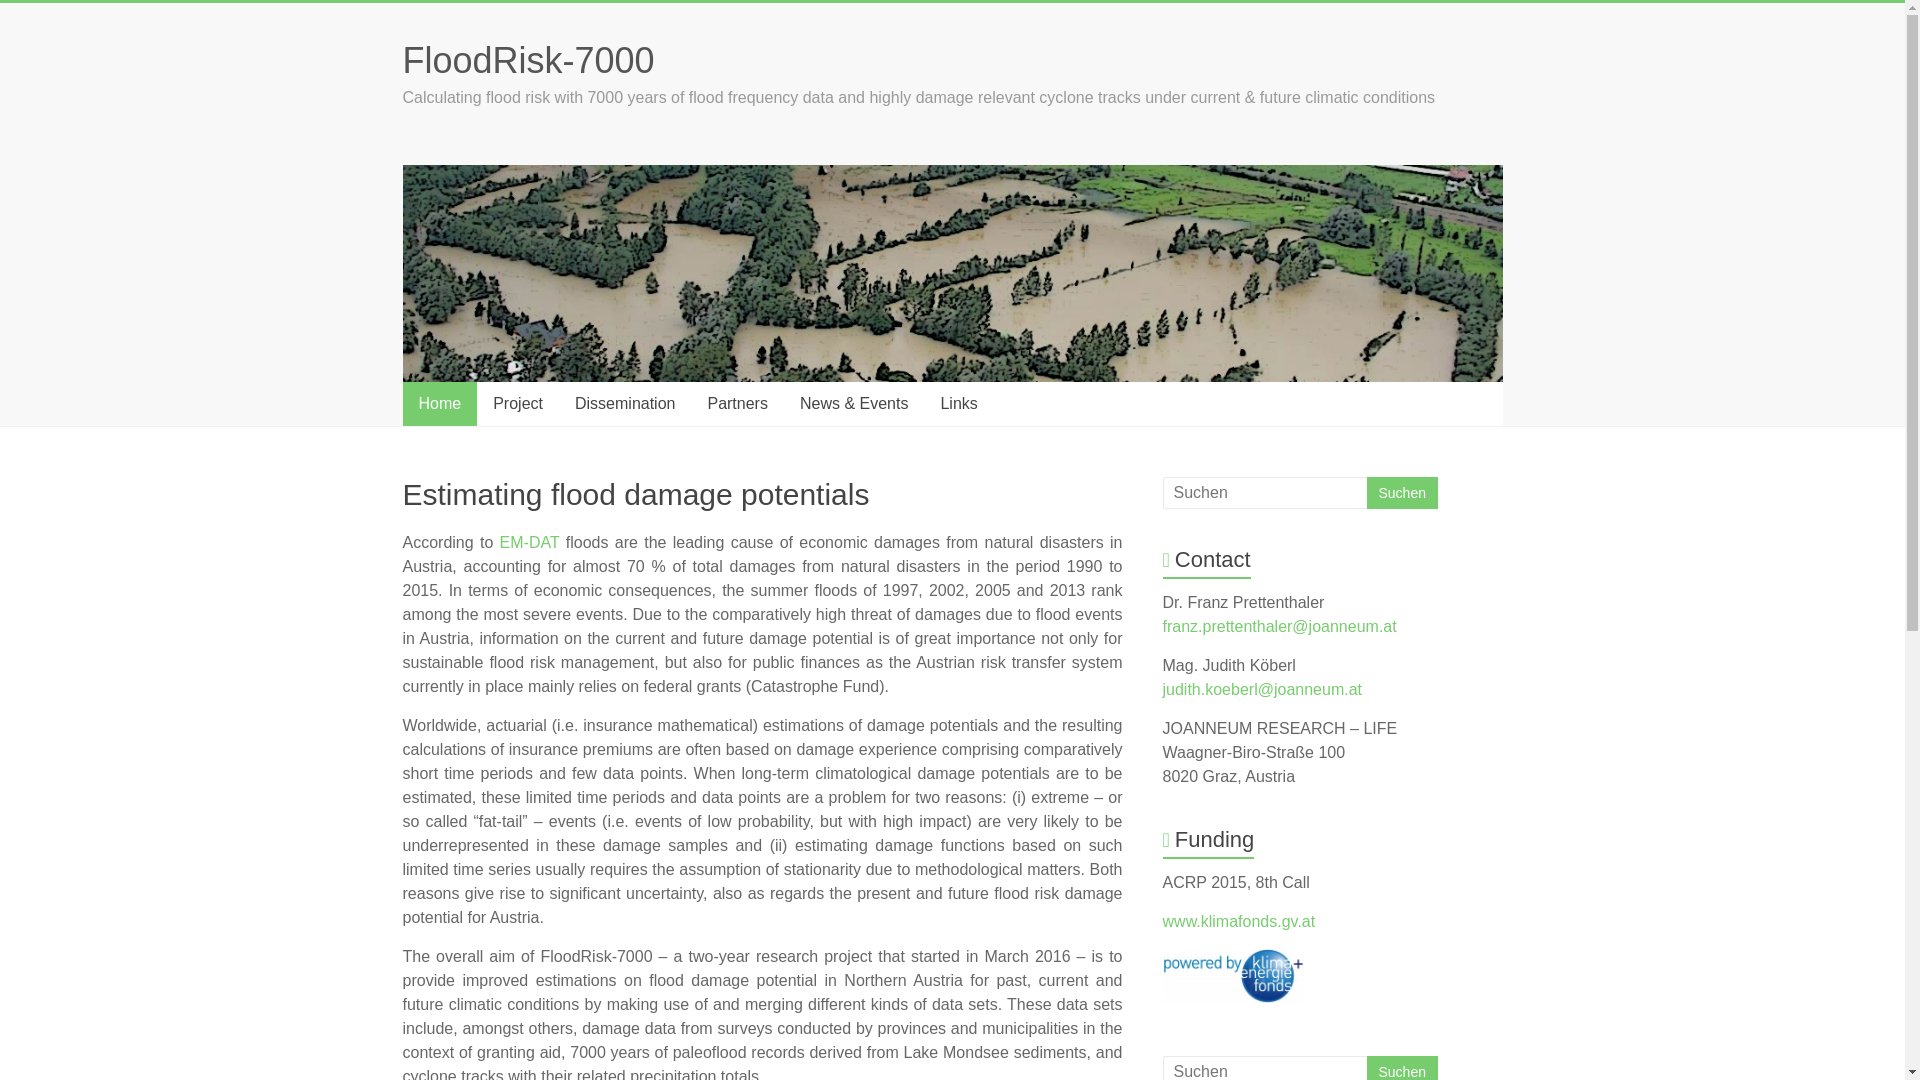 Image resolution: width=1920 pixels, height=1080 pixels. I want to click on www.klimafonds.gv.at, so click(1239, 920).